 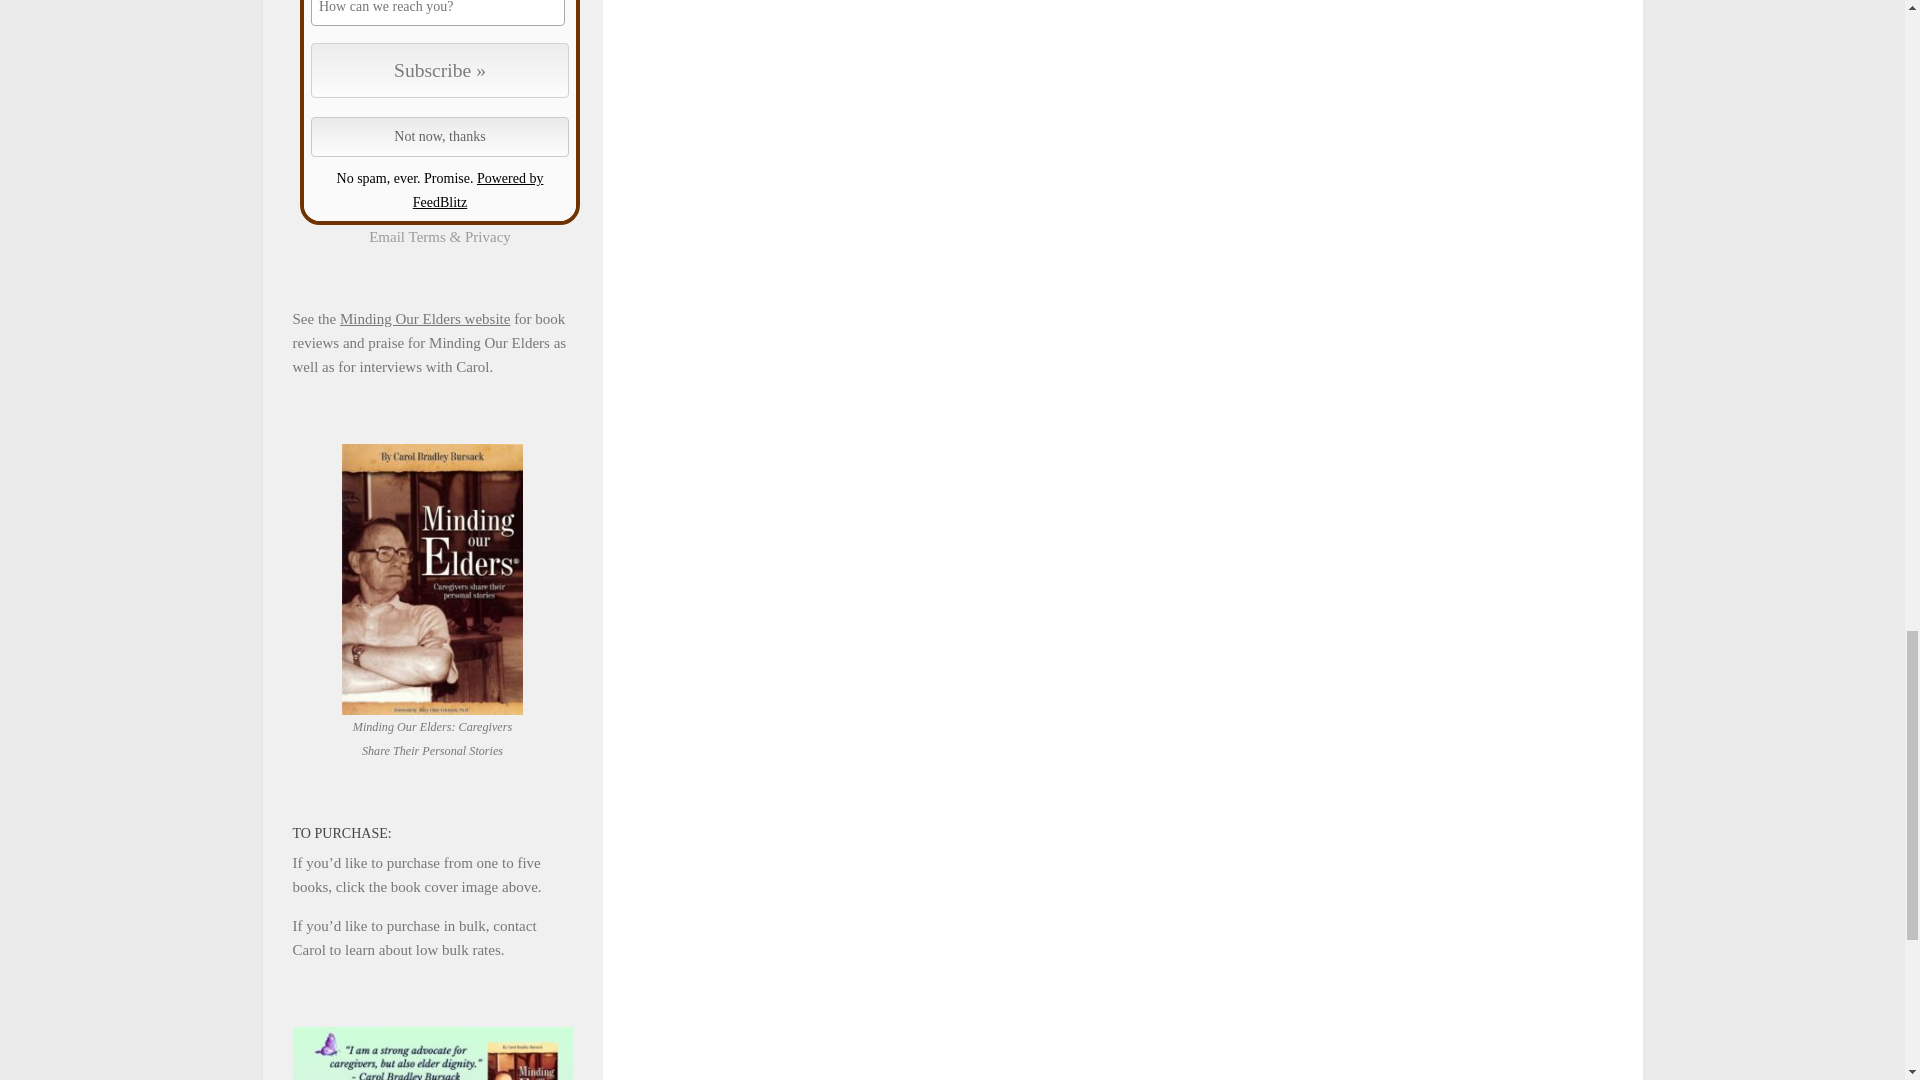 I want to click on click to join, so click(x=440, y=70).